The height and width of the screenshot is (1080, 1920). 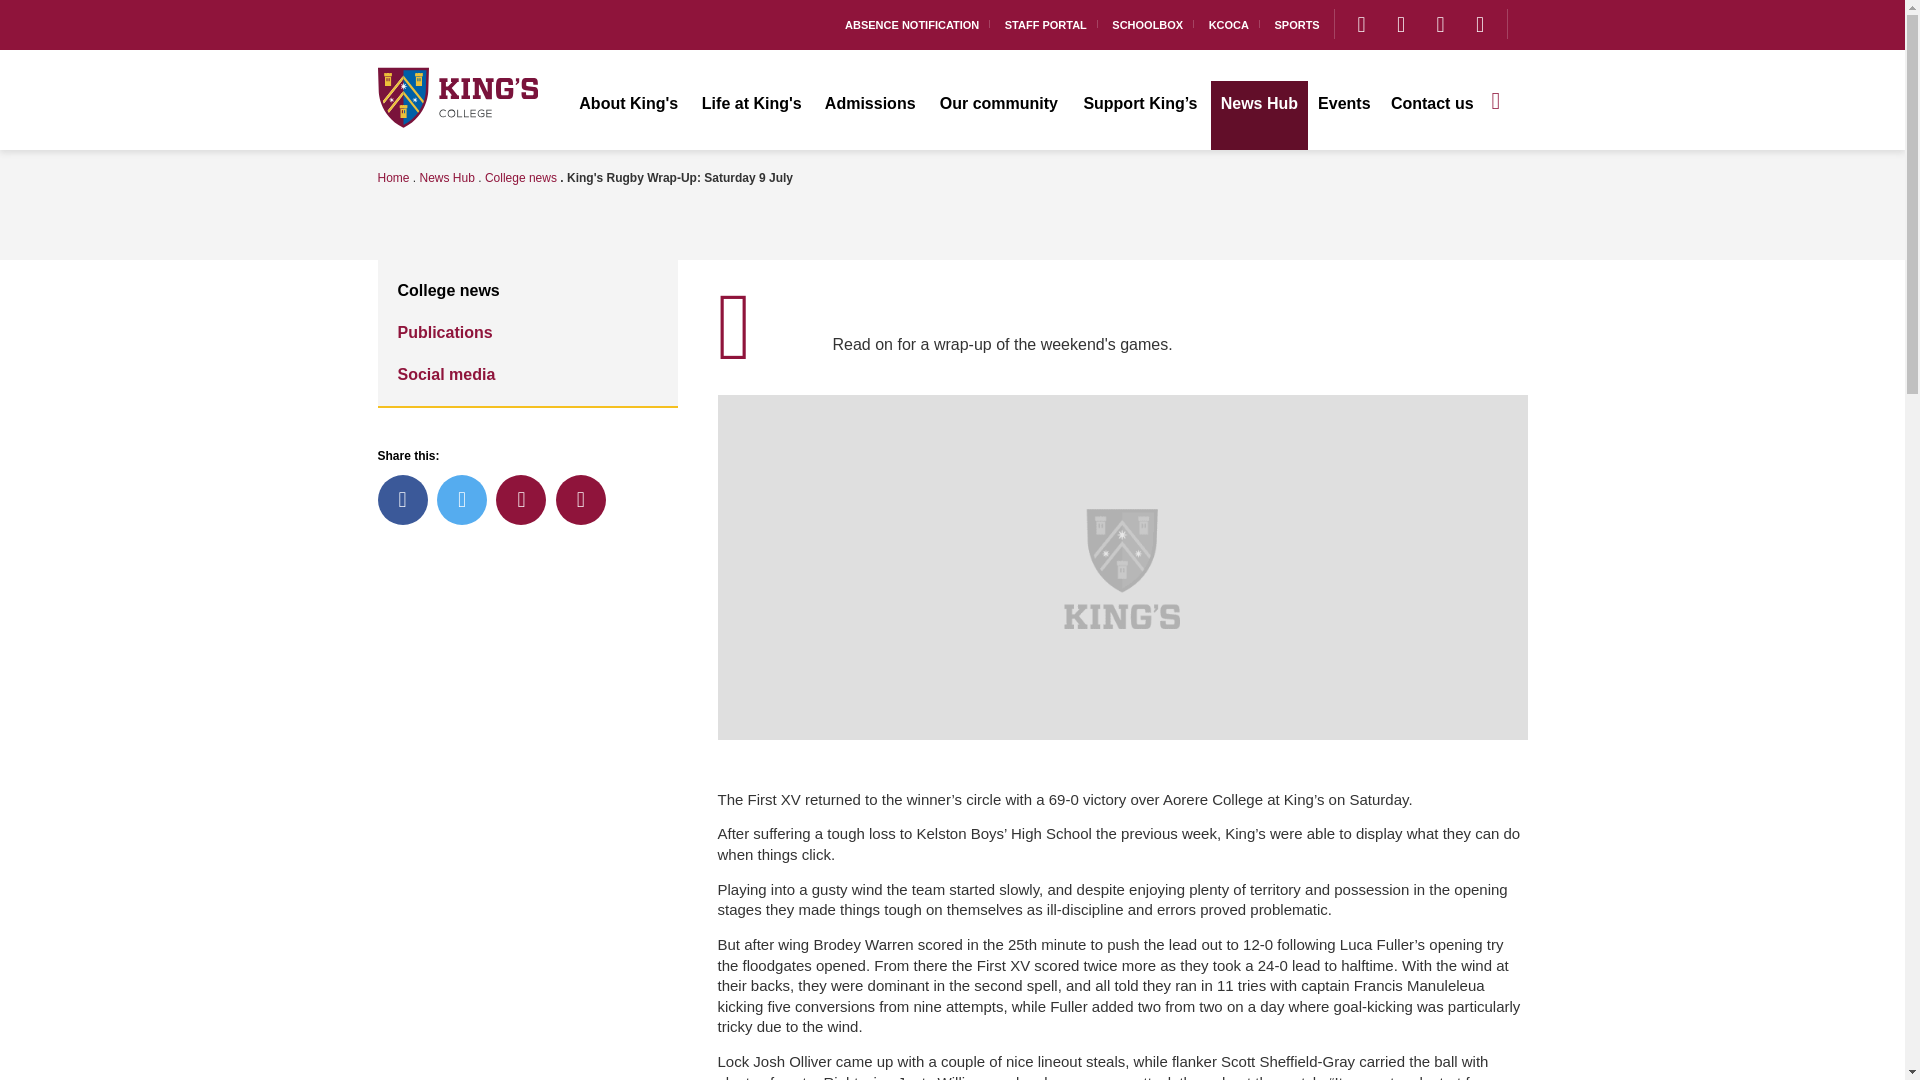 I want to click on Events, so click(x=1344, y=116).